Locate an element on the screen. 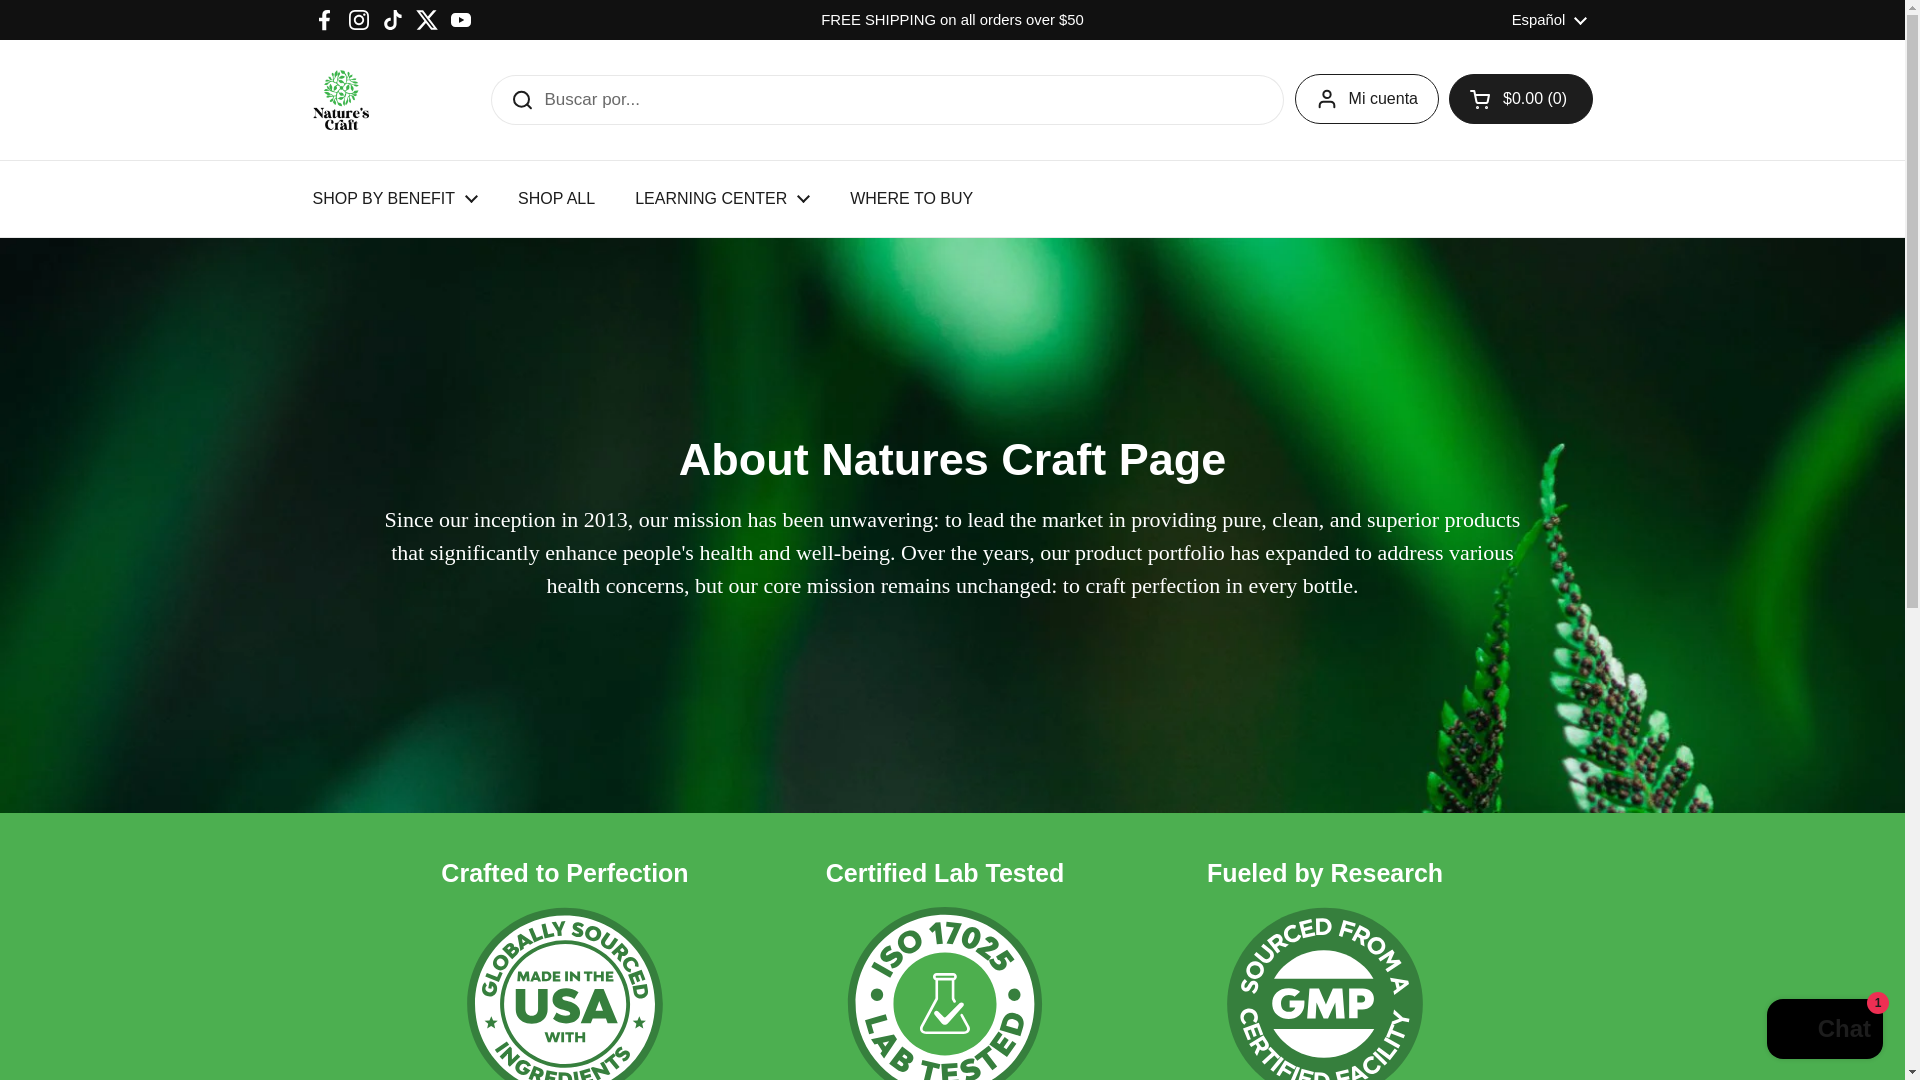  Instagram is located at coordinates (358, 20).